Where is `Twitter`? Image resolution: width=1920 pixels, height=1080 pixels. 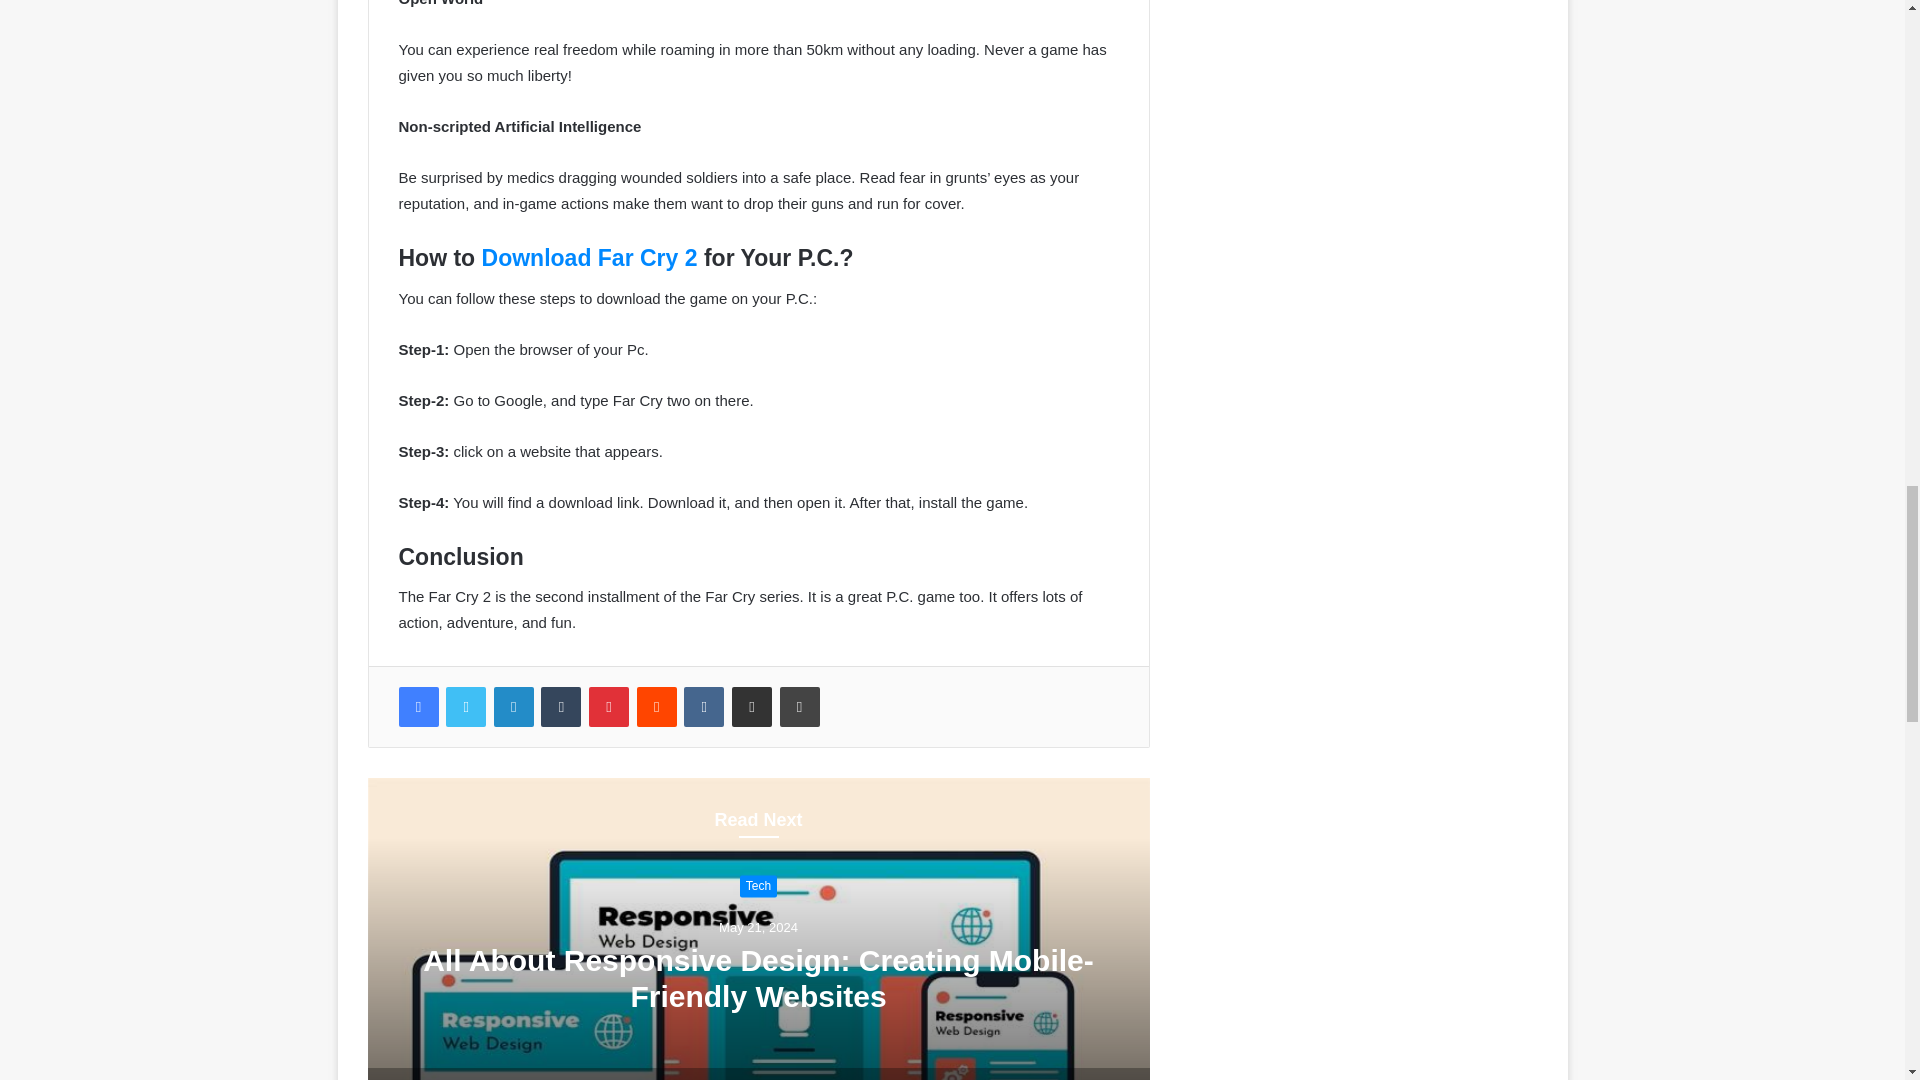
Twitter is located at coordinates (465, 706).